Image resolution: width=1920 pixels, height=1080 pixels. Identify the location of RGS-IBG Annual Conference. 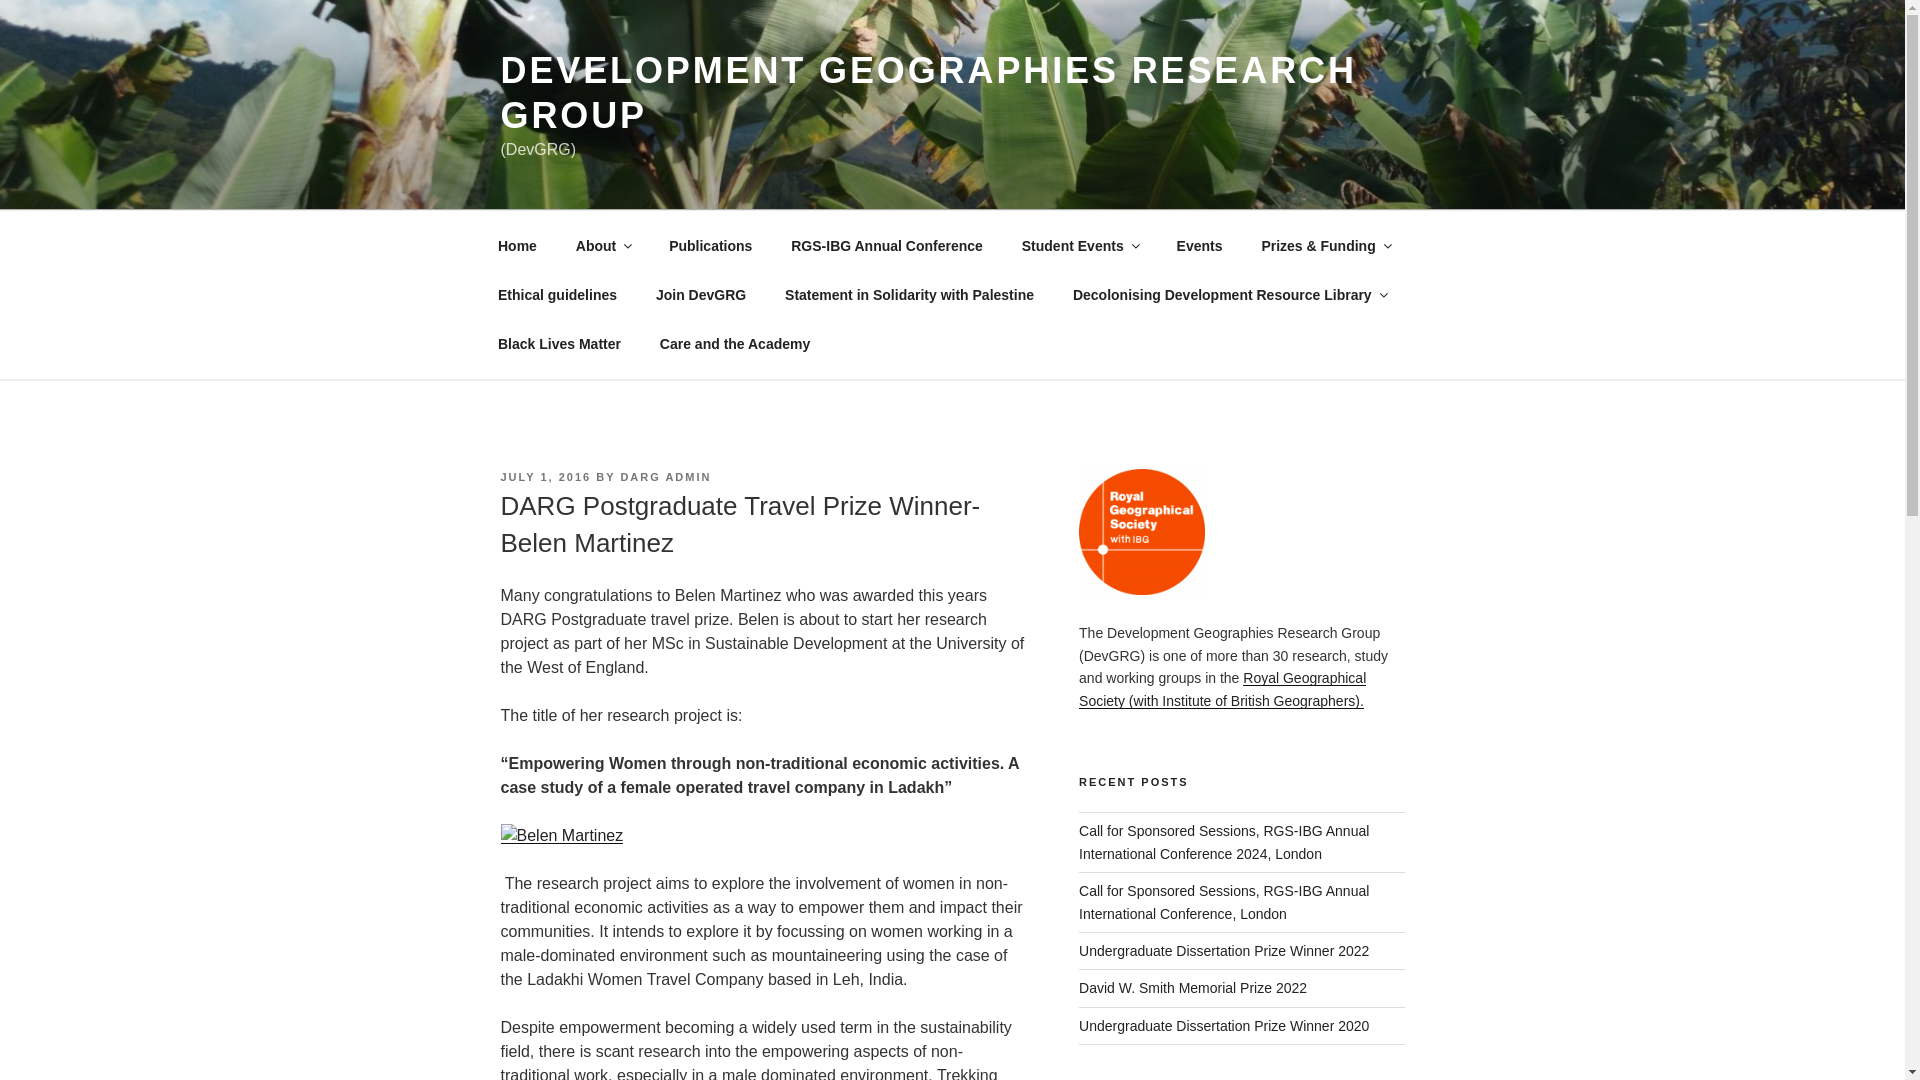
(886, 246).